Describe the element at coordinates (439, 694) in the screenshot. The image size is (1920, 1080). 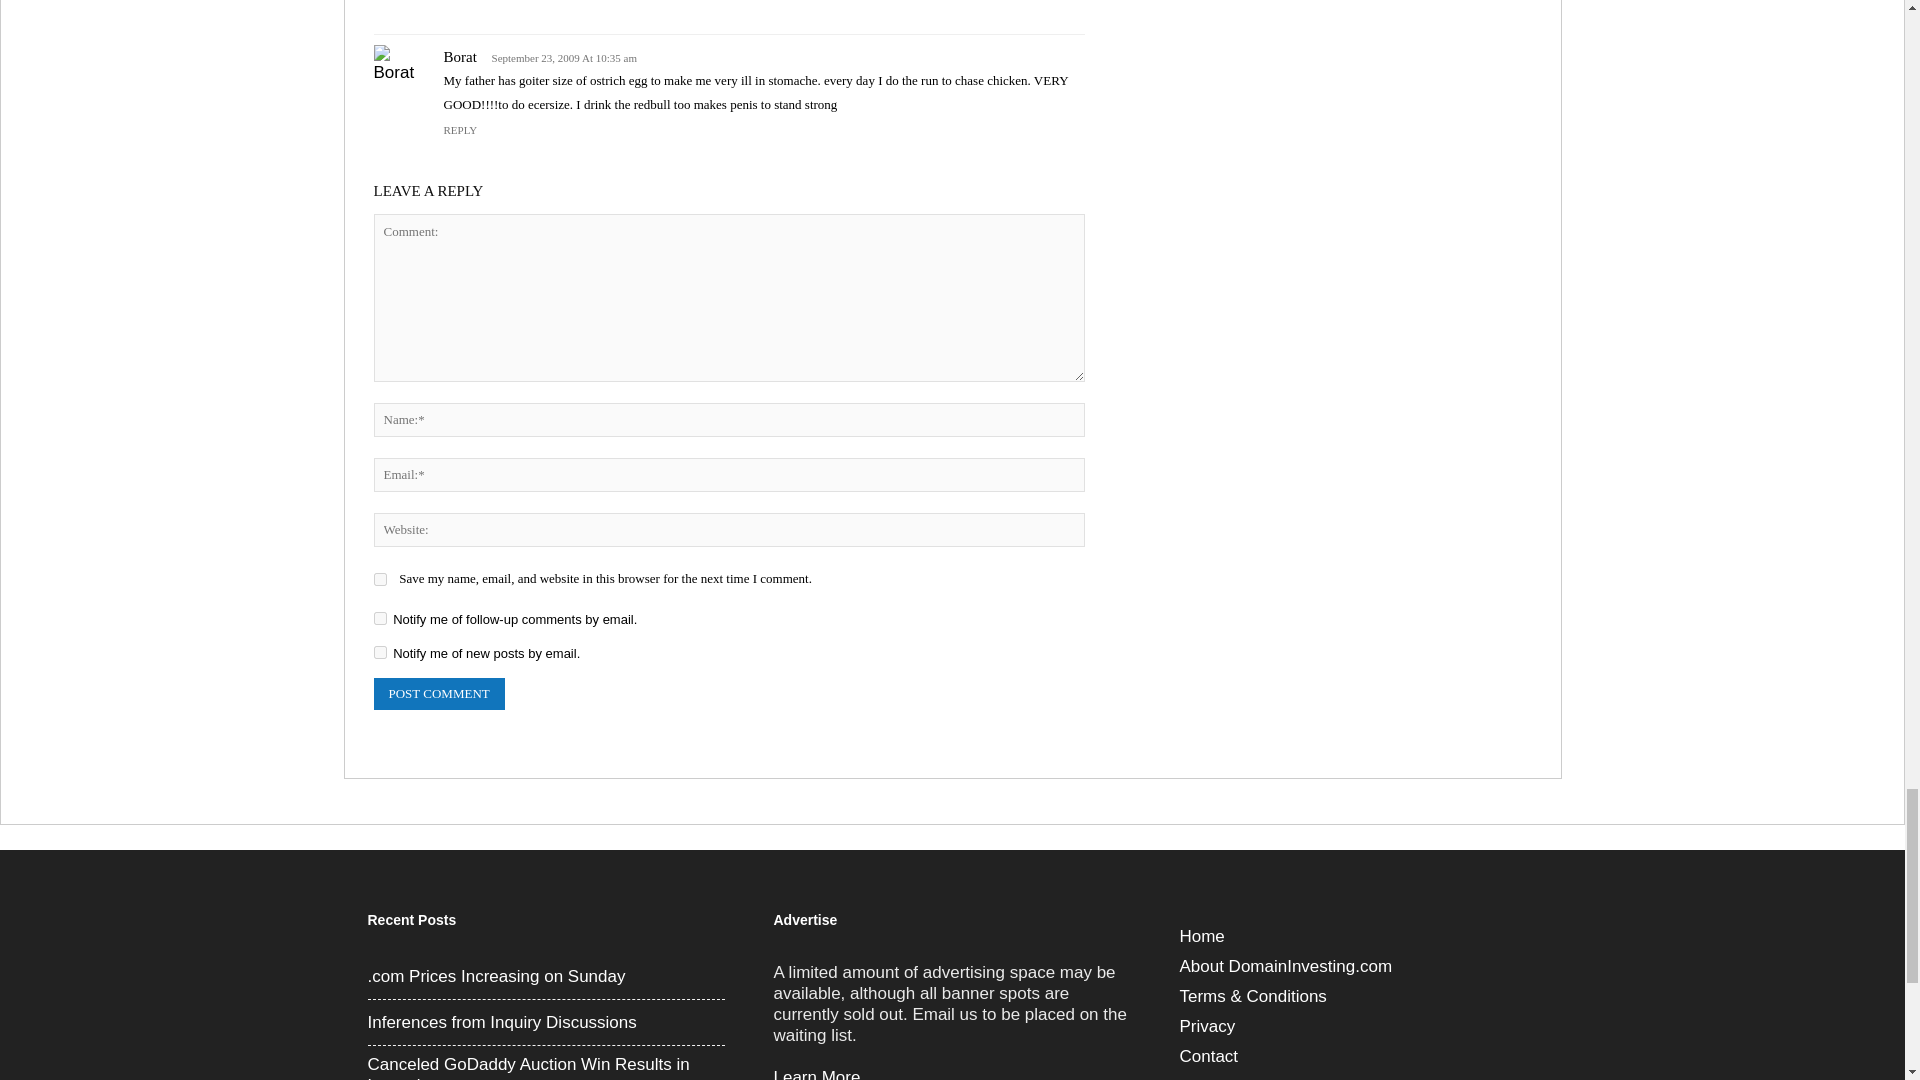
I see `Post Comment` at that location.